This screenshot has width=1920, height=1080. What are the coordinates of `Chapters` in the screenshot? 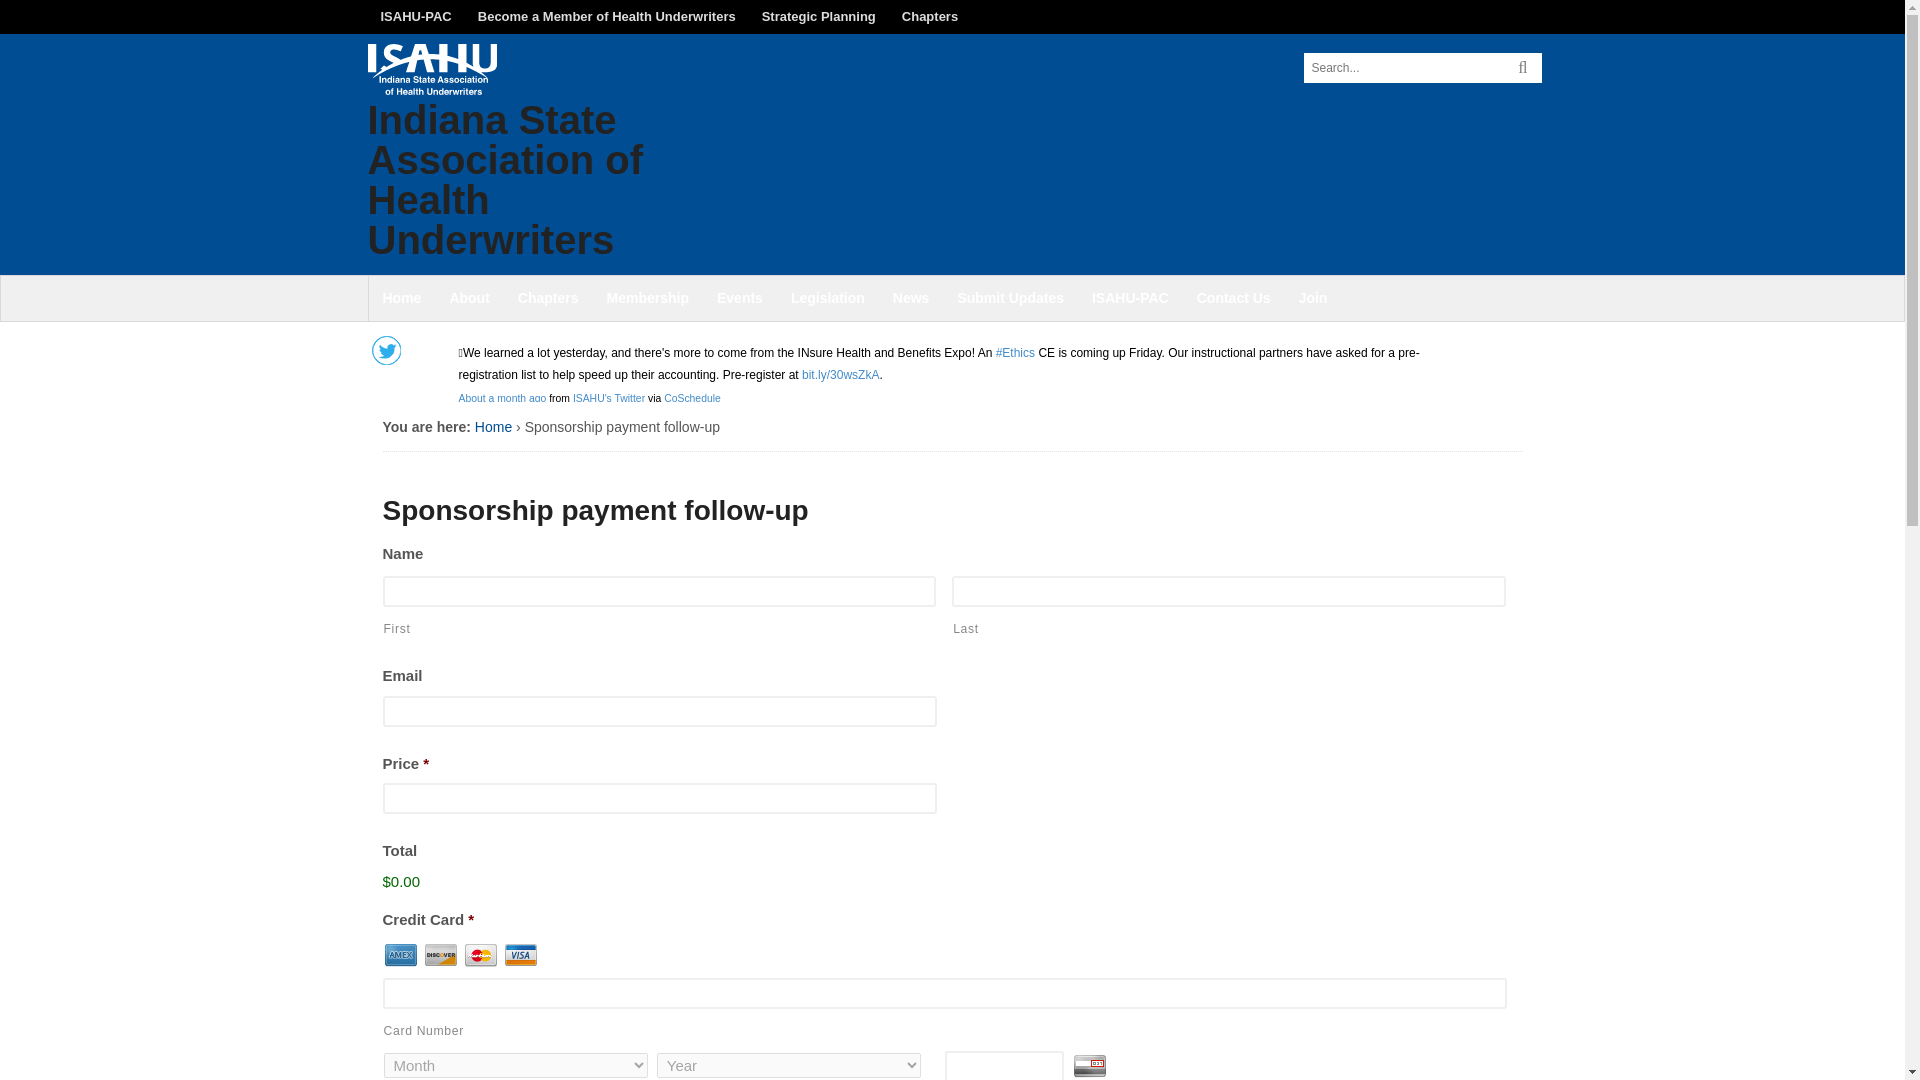 It's located at (548, 298).